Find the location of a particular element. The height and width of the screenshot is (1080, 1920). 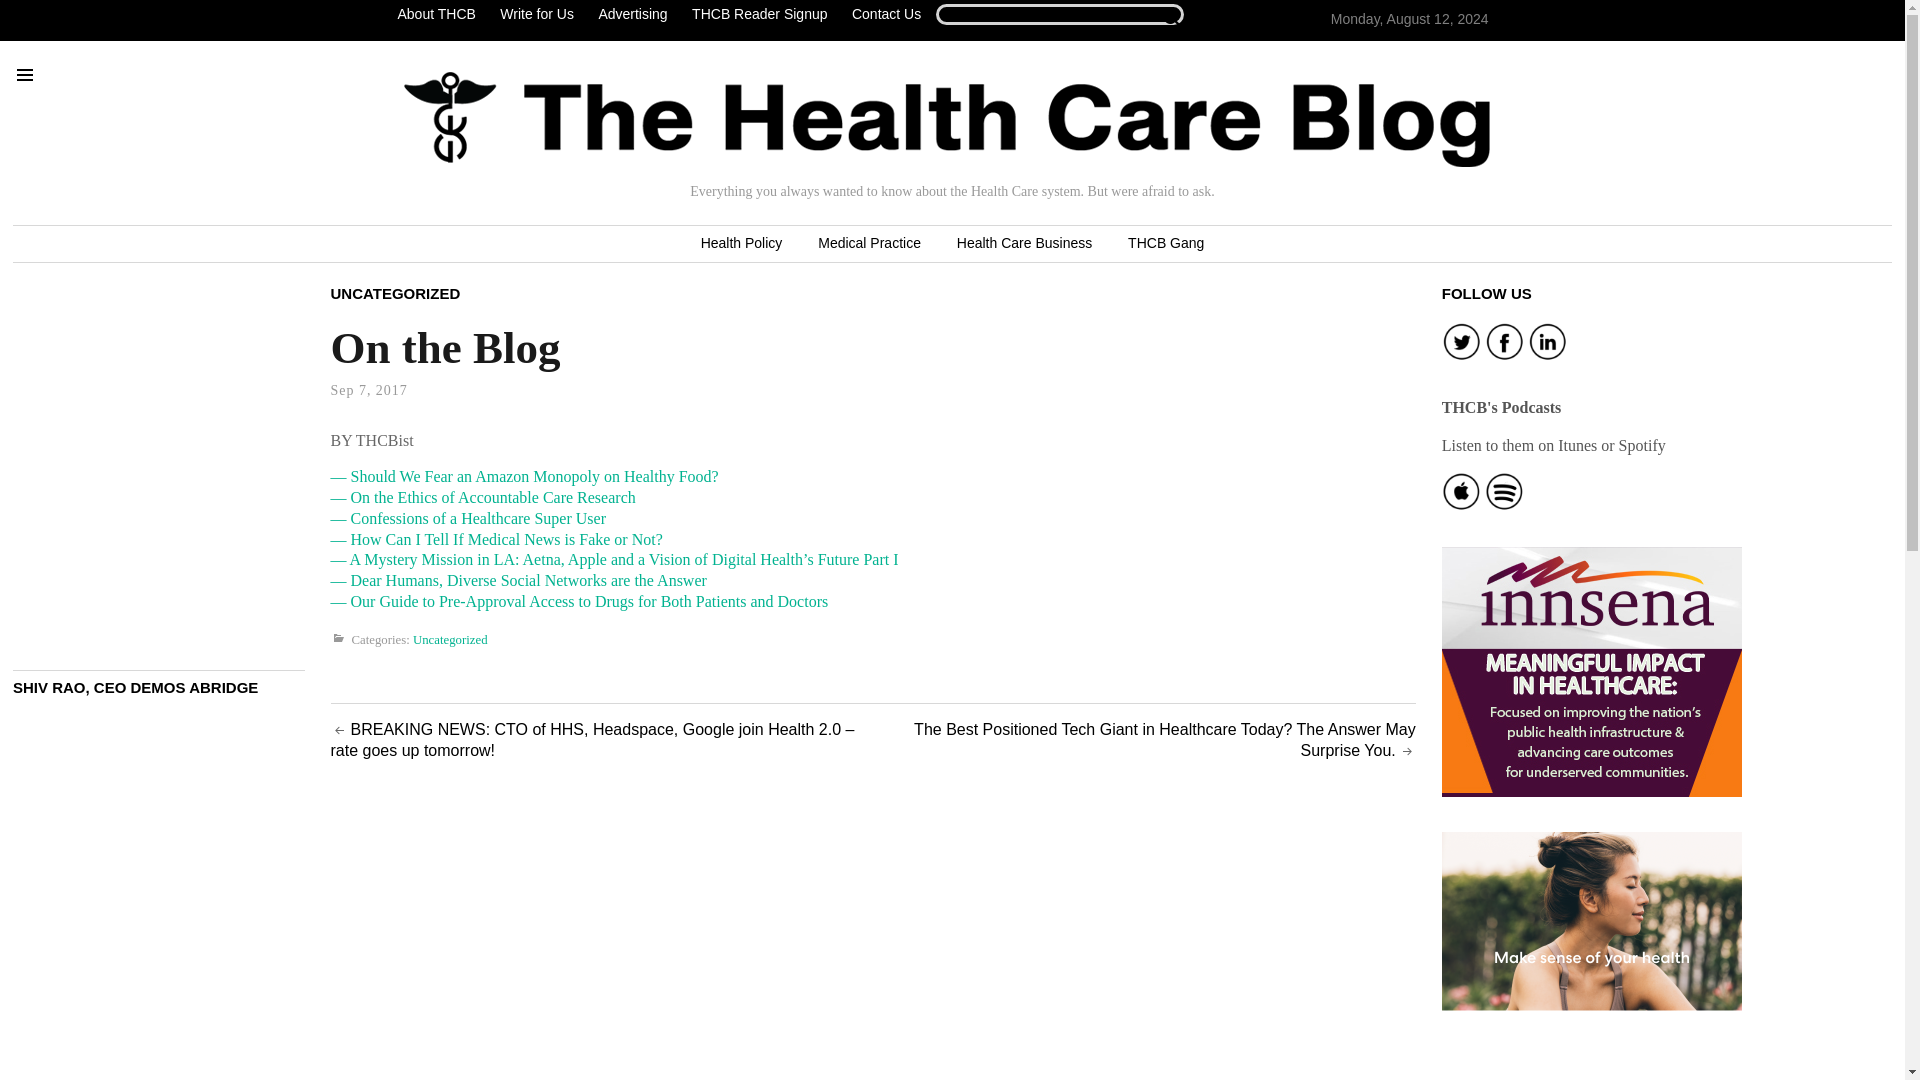

Write for Us is located at coordinates (536, 14).